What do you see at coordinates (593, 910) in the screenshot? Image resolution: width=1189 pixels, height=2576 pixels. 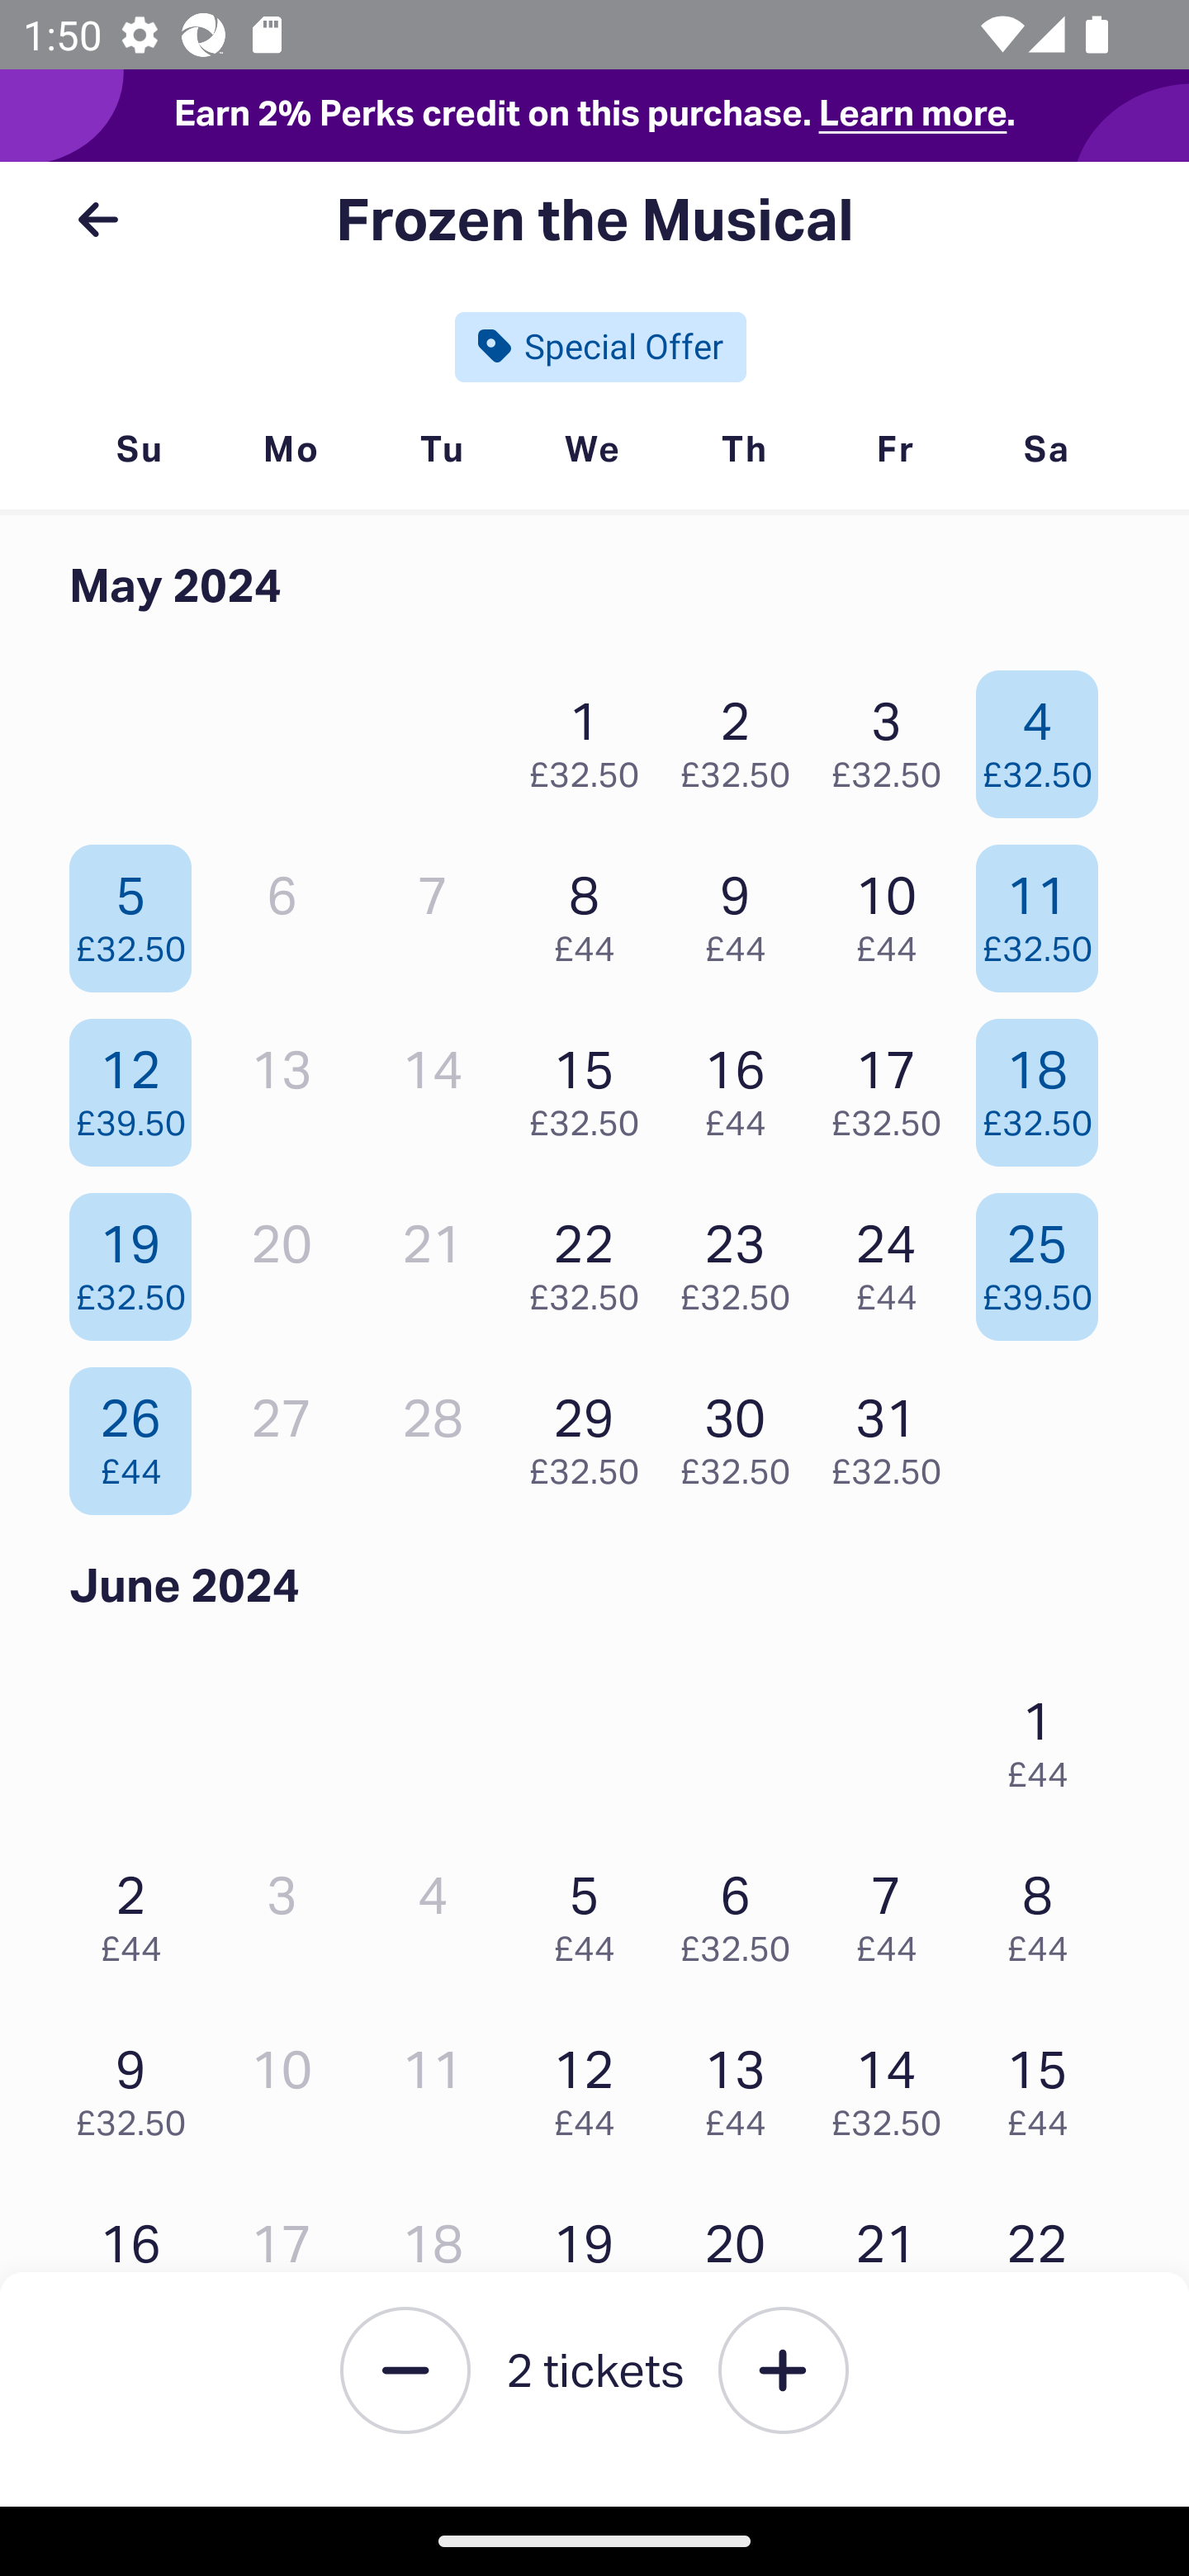 I see `8 £44` at bounding box center [593, 910].